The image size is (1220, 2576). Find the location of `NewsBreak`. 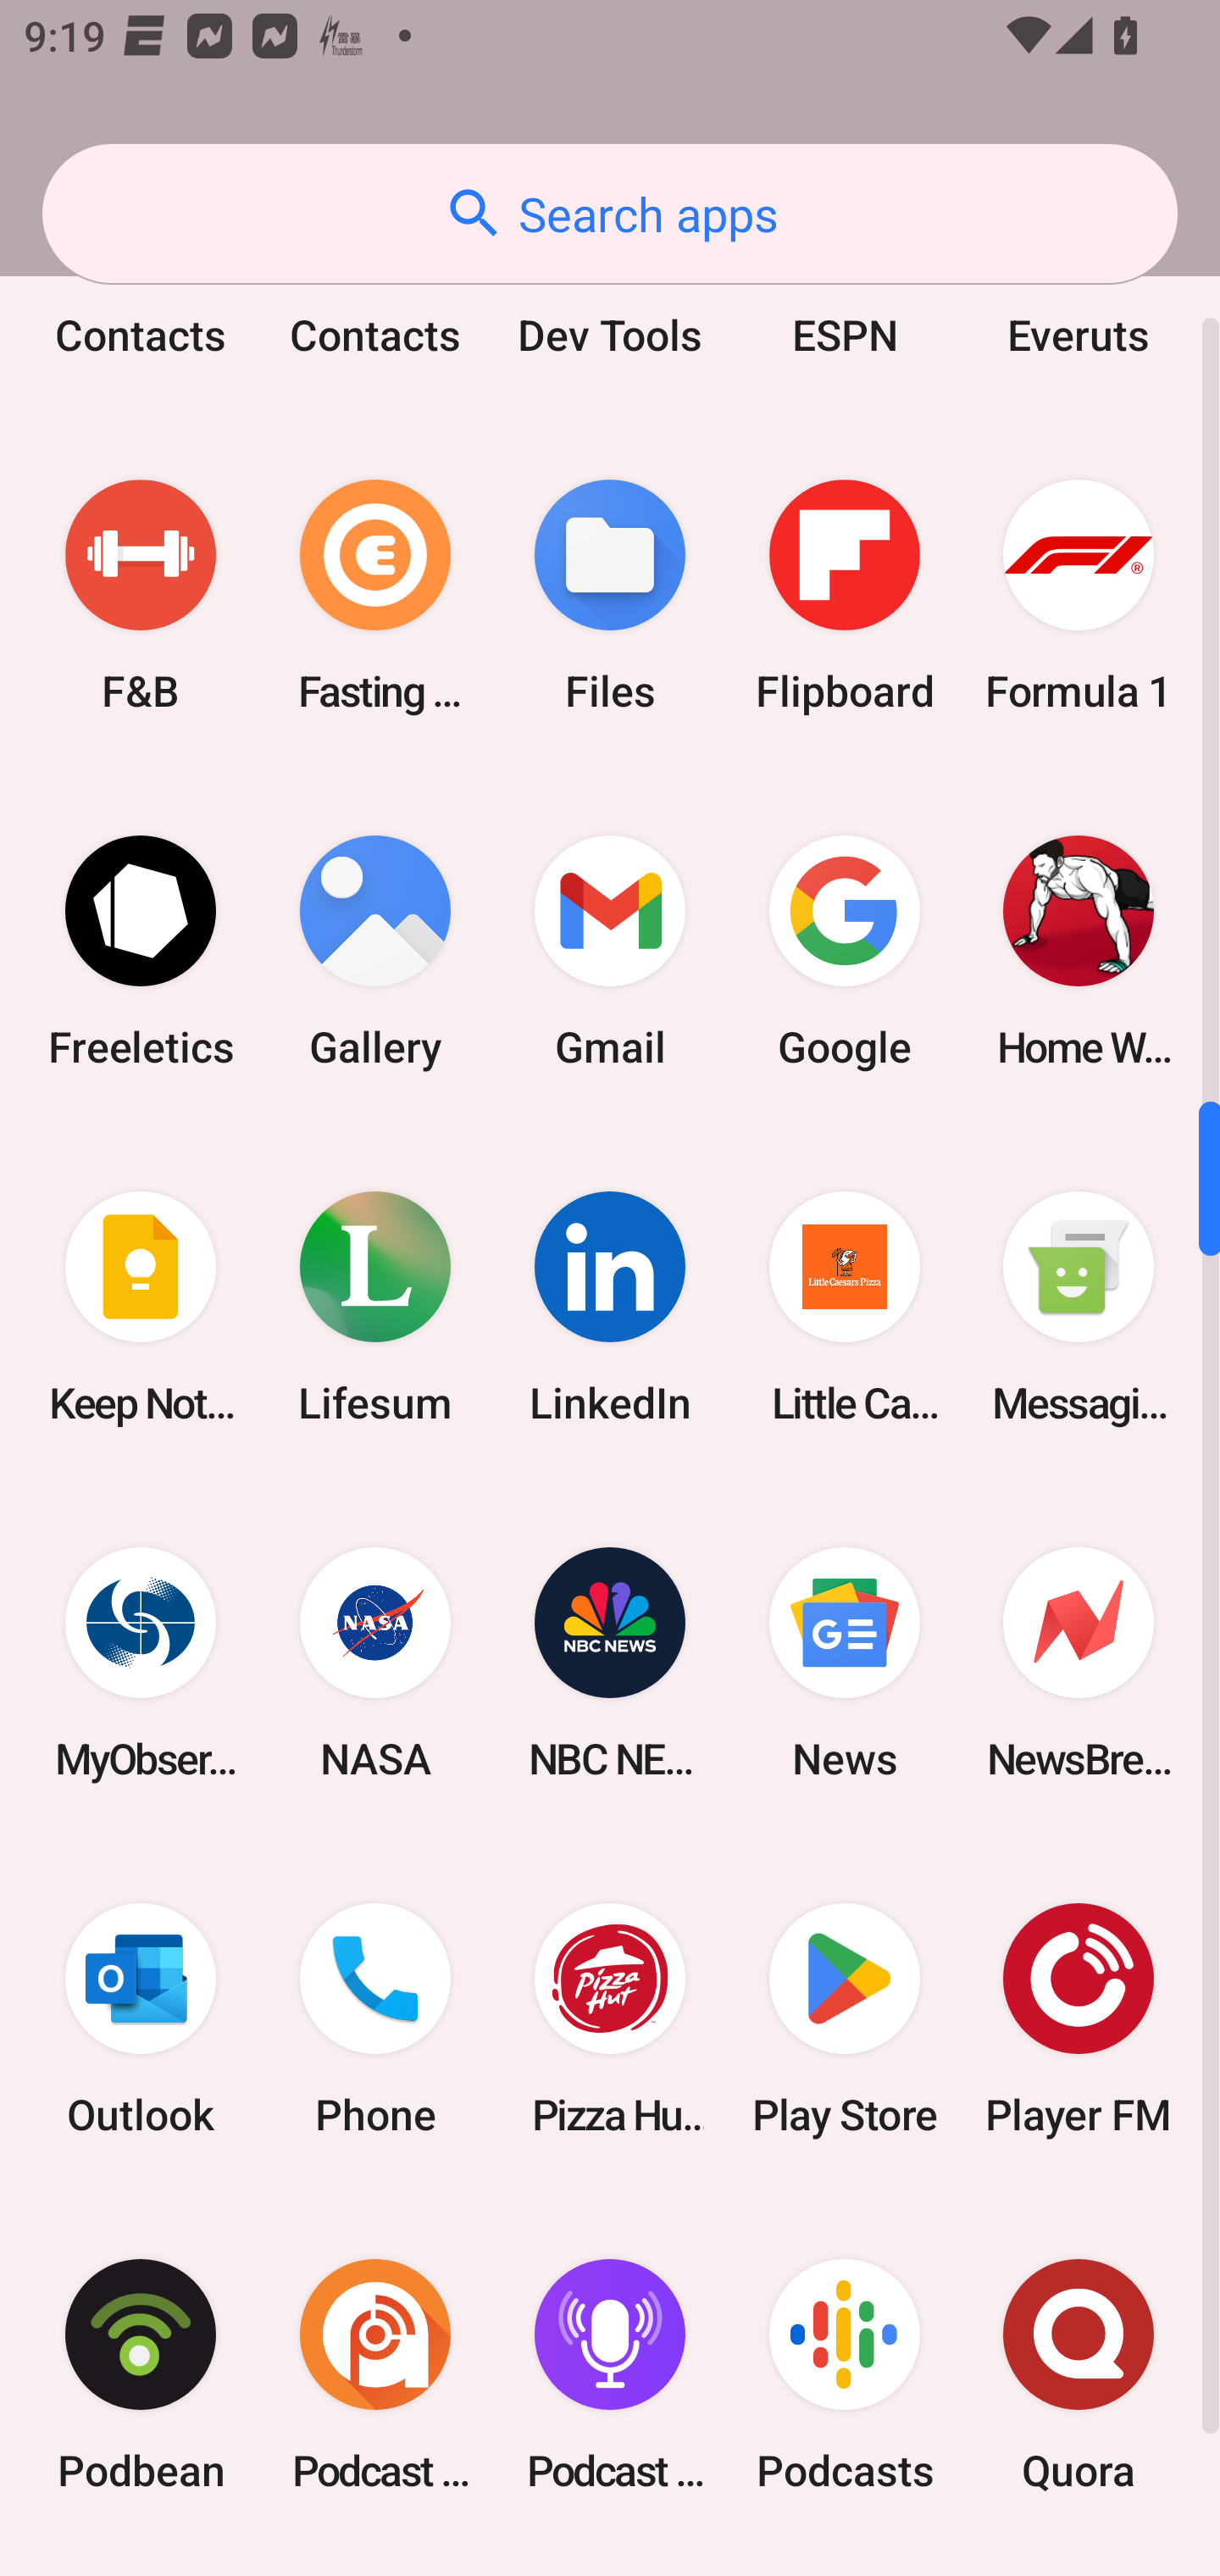

NewsBreak is located at coordinates (1079, 1664).